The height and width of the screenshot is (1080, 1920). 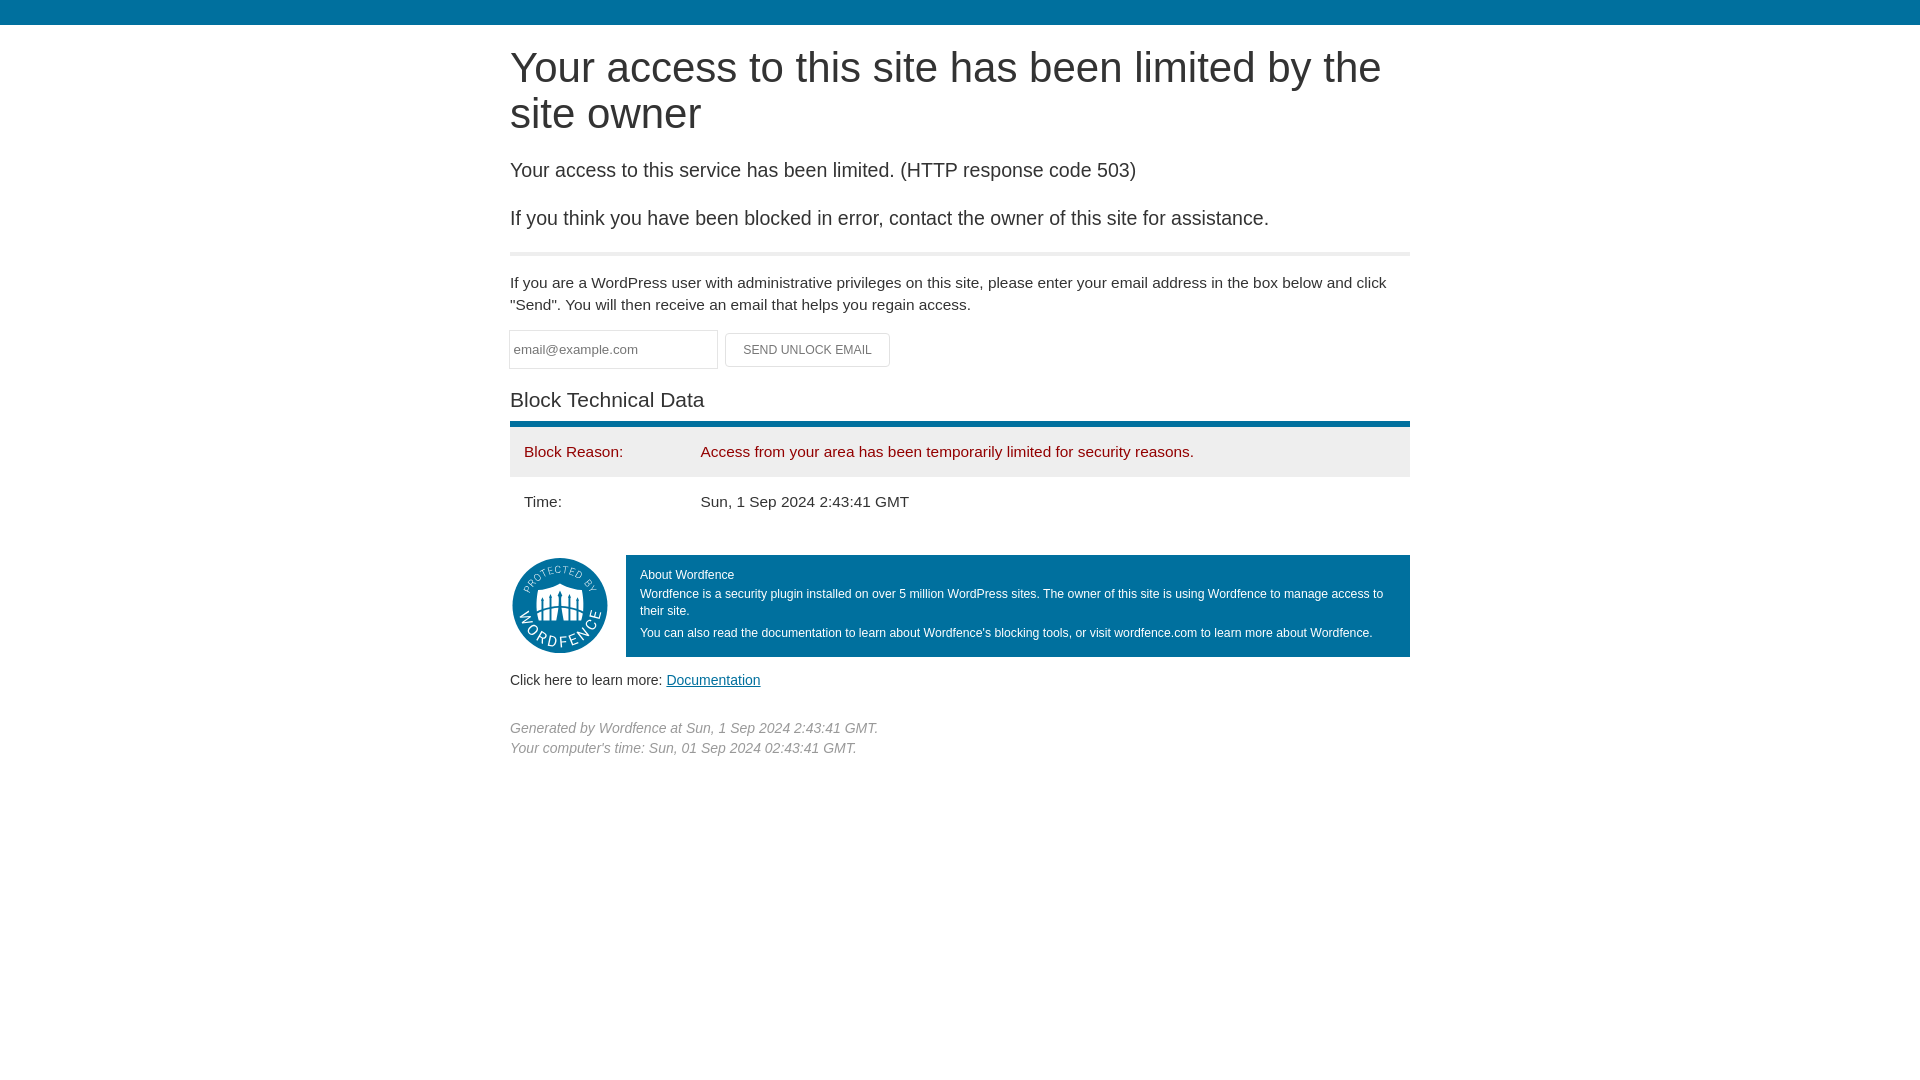 I want to click on Documentation, so click(x=713, y=679).